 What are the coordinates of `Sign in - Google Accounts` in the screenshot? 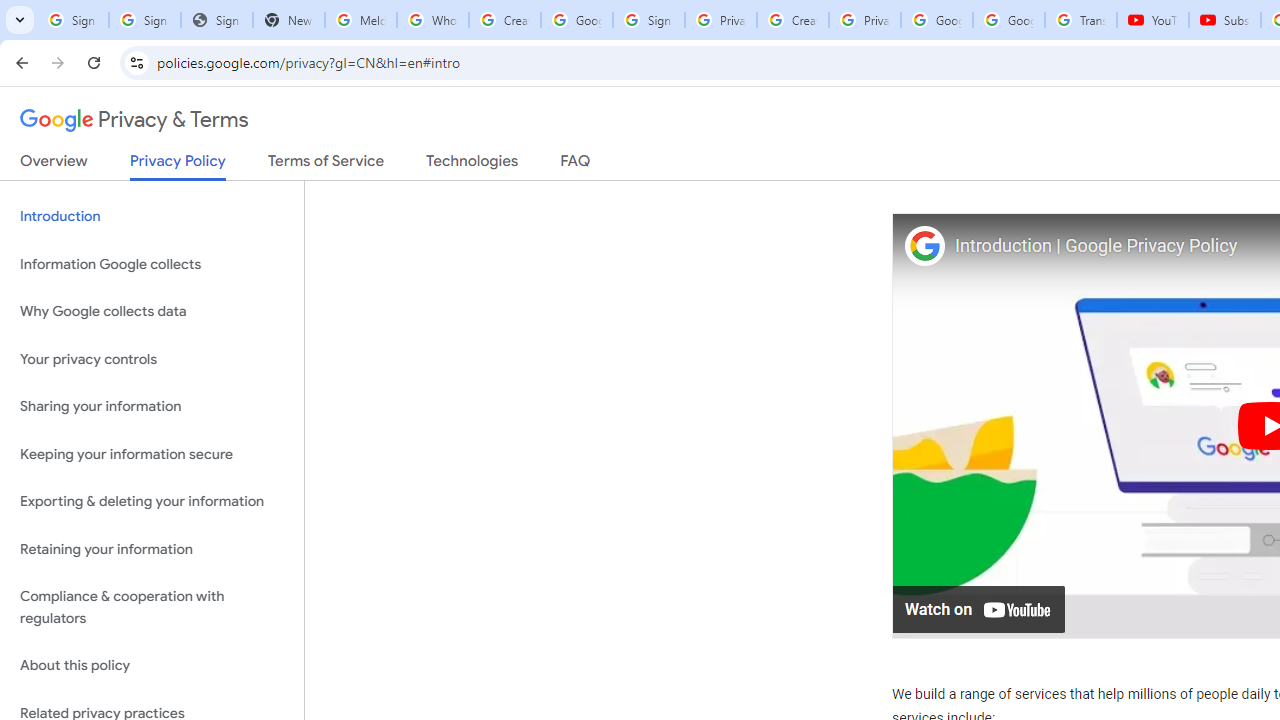 It's located at (144, 20).